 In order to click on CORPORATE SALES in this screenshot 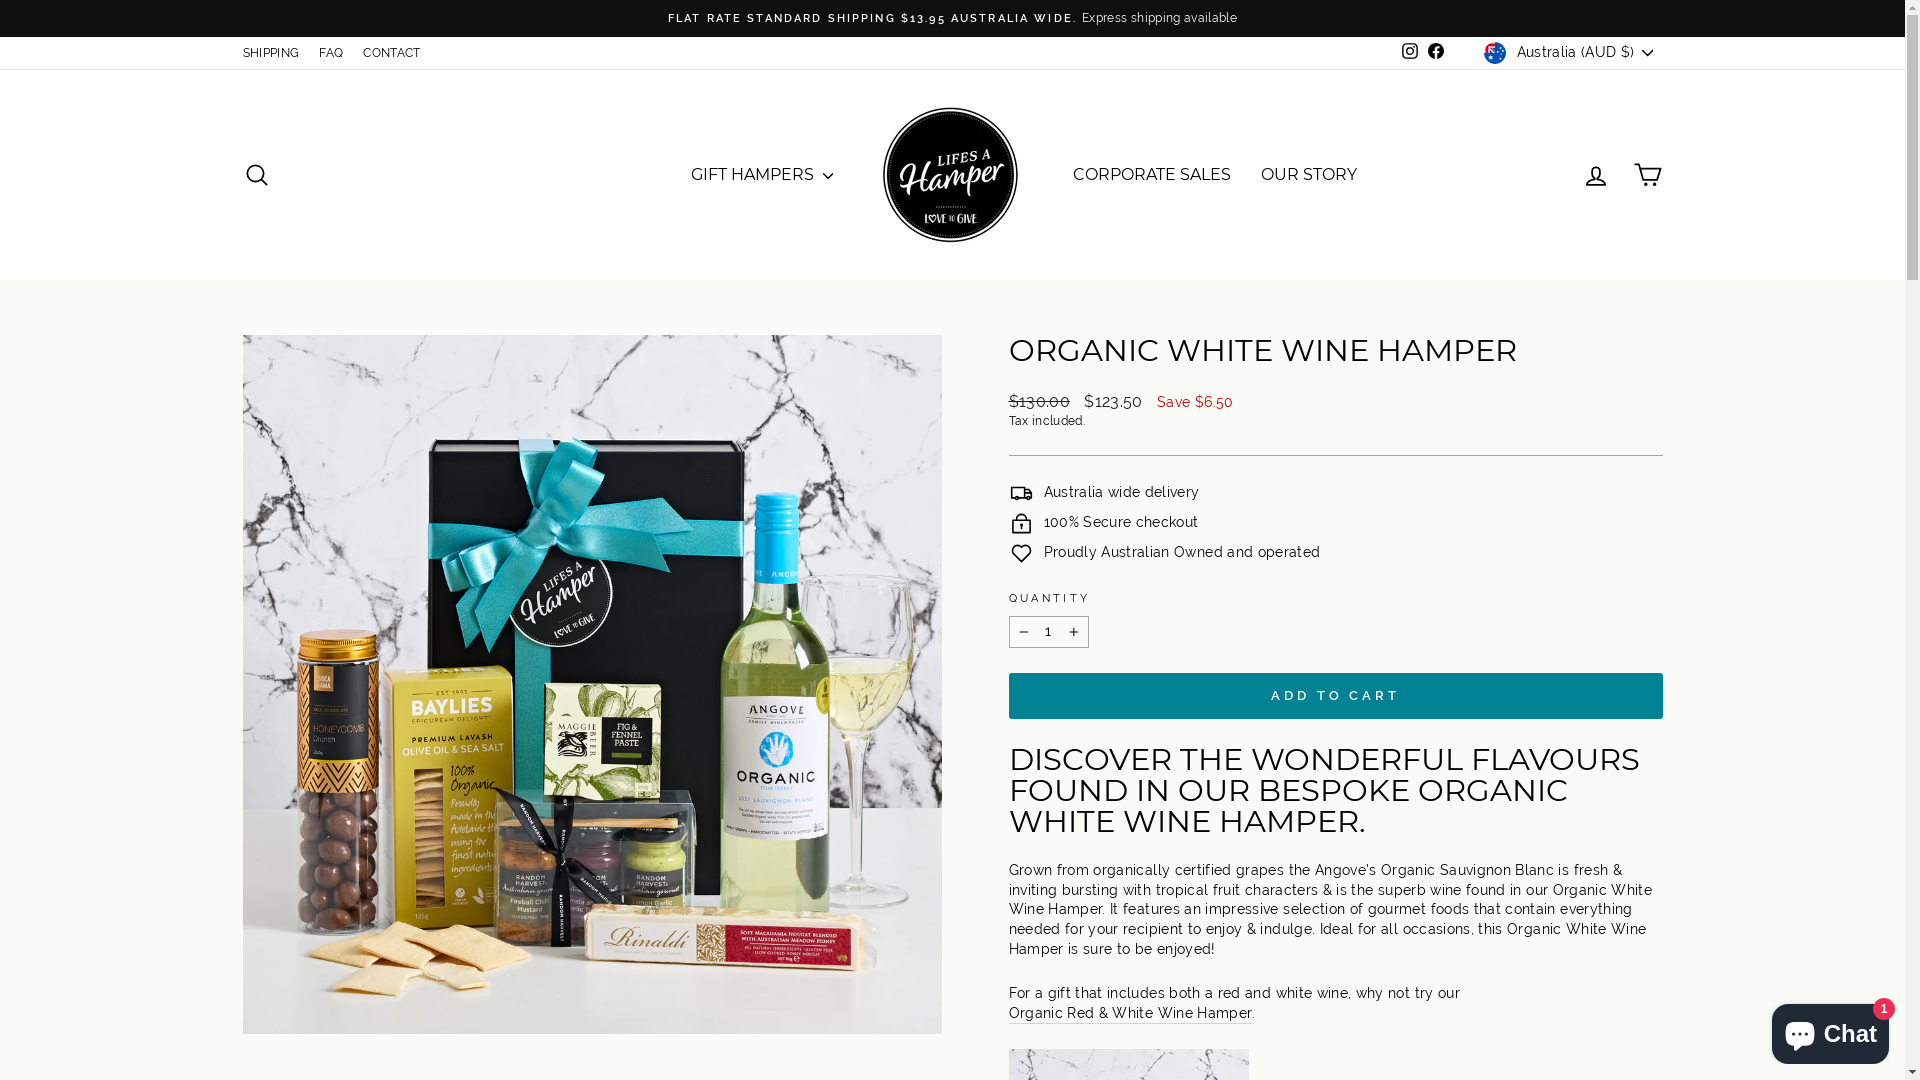, I will do `click(1152, 176)`.